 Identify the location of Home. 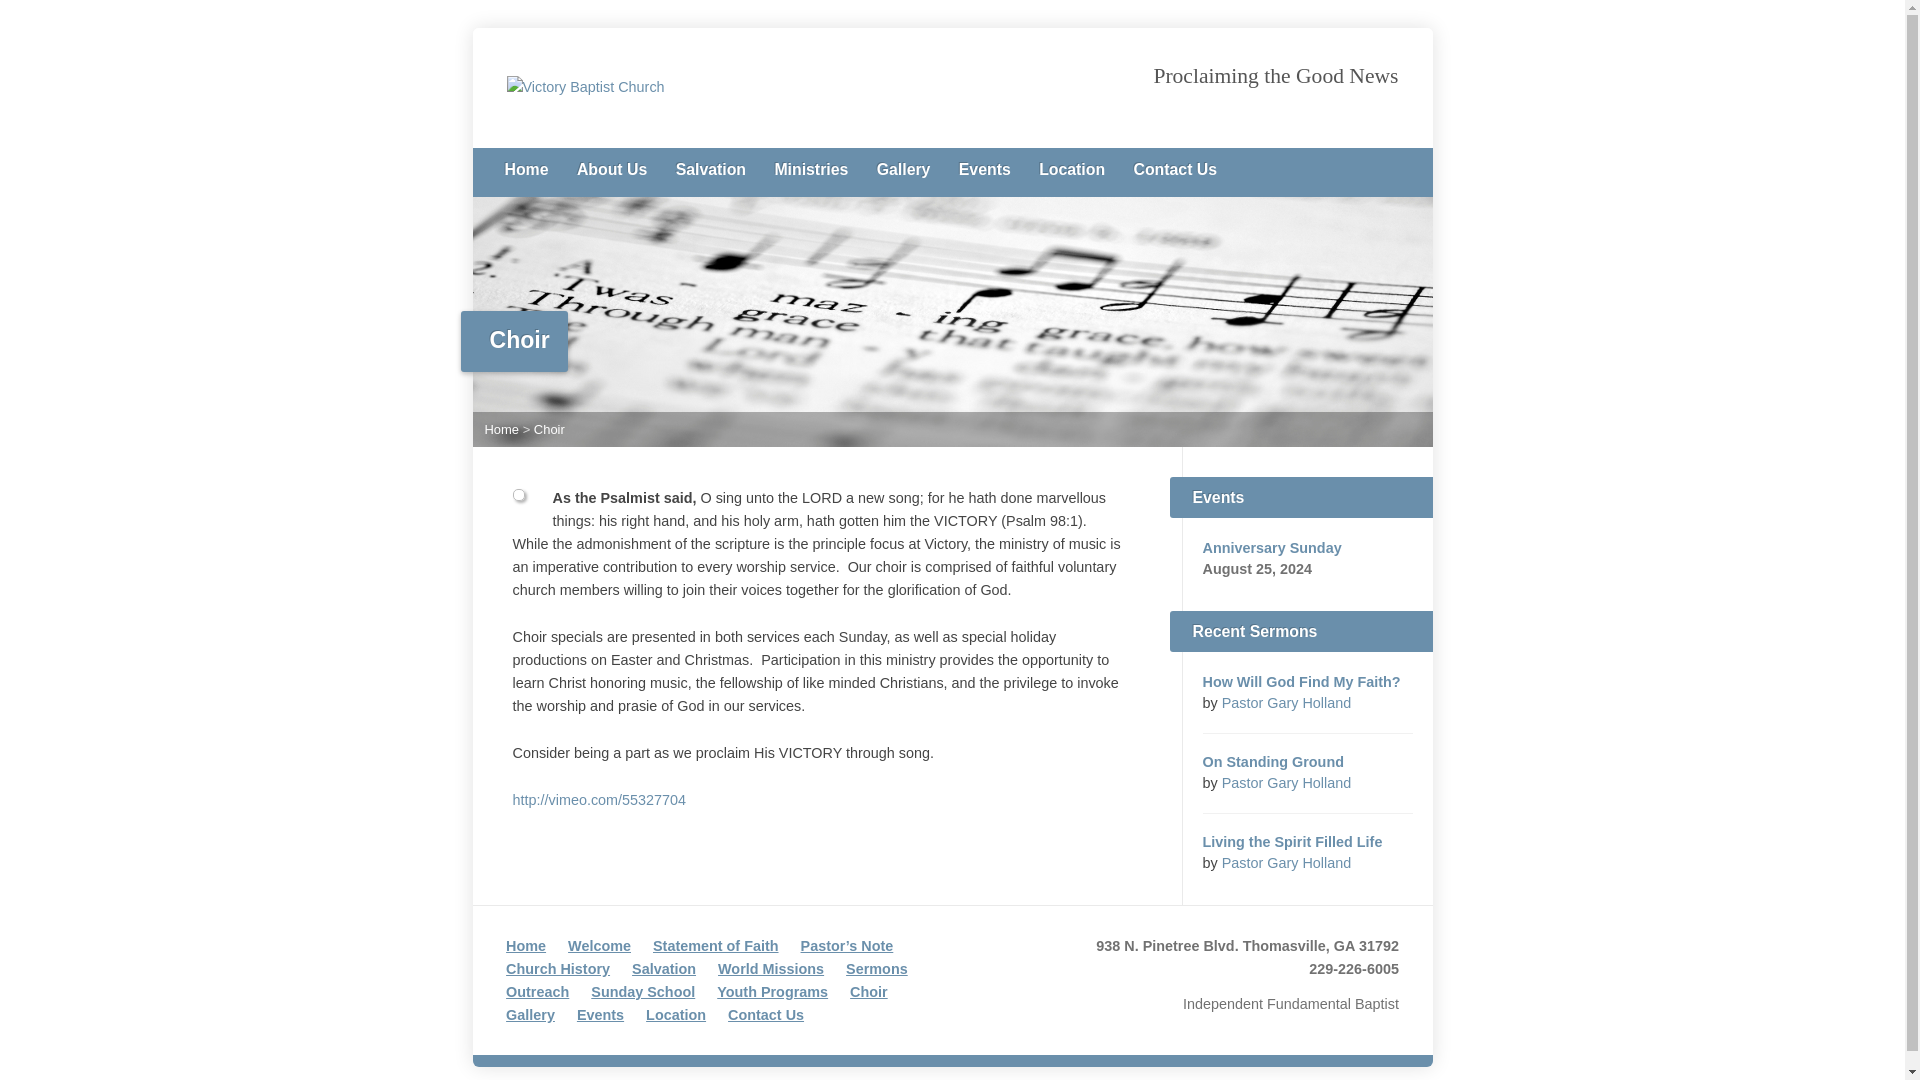
(525, 170).